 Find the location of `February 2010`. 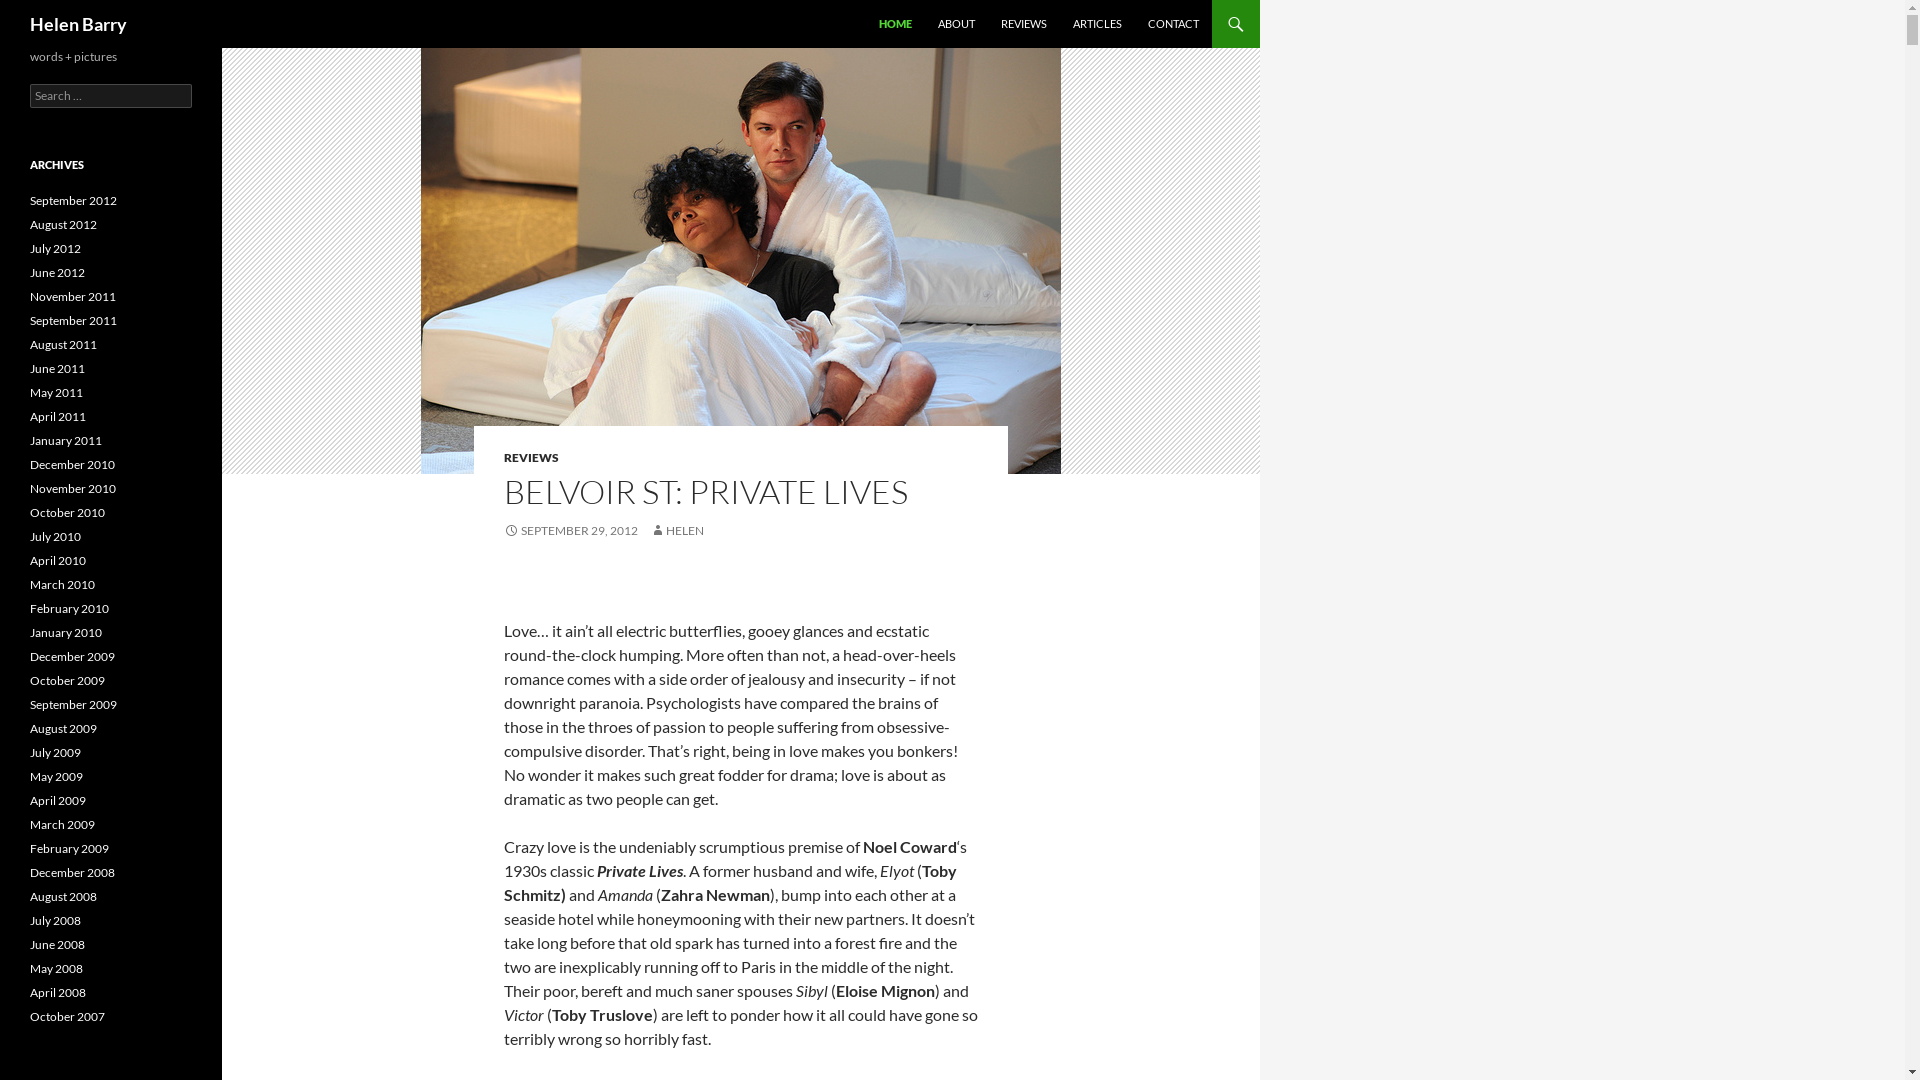

February 2010 is located at coordinates (70, 608).